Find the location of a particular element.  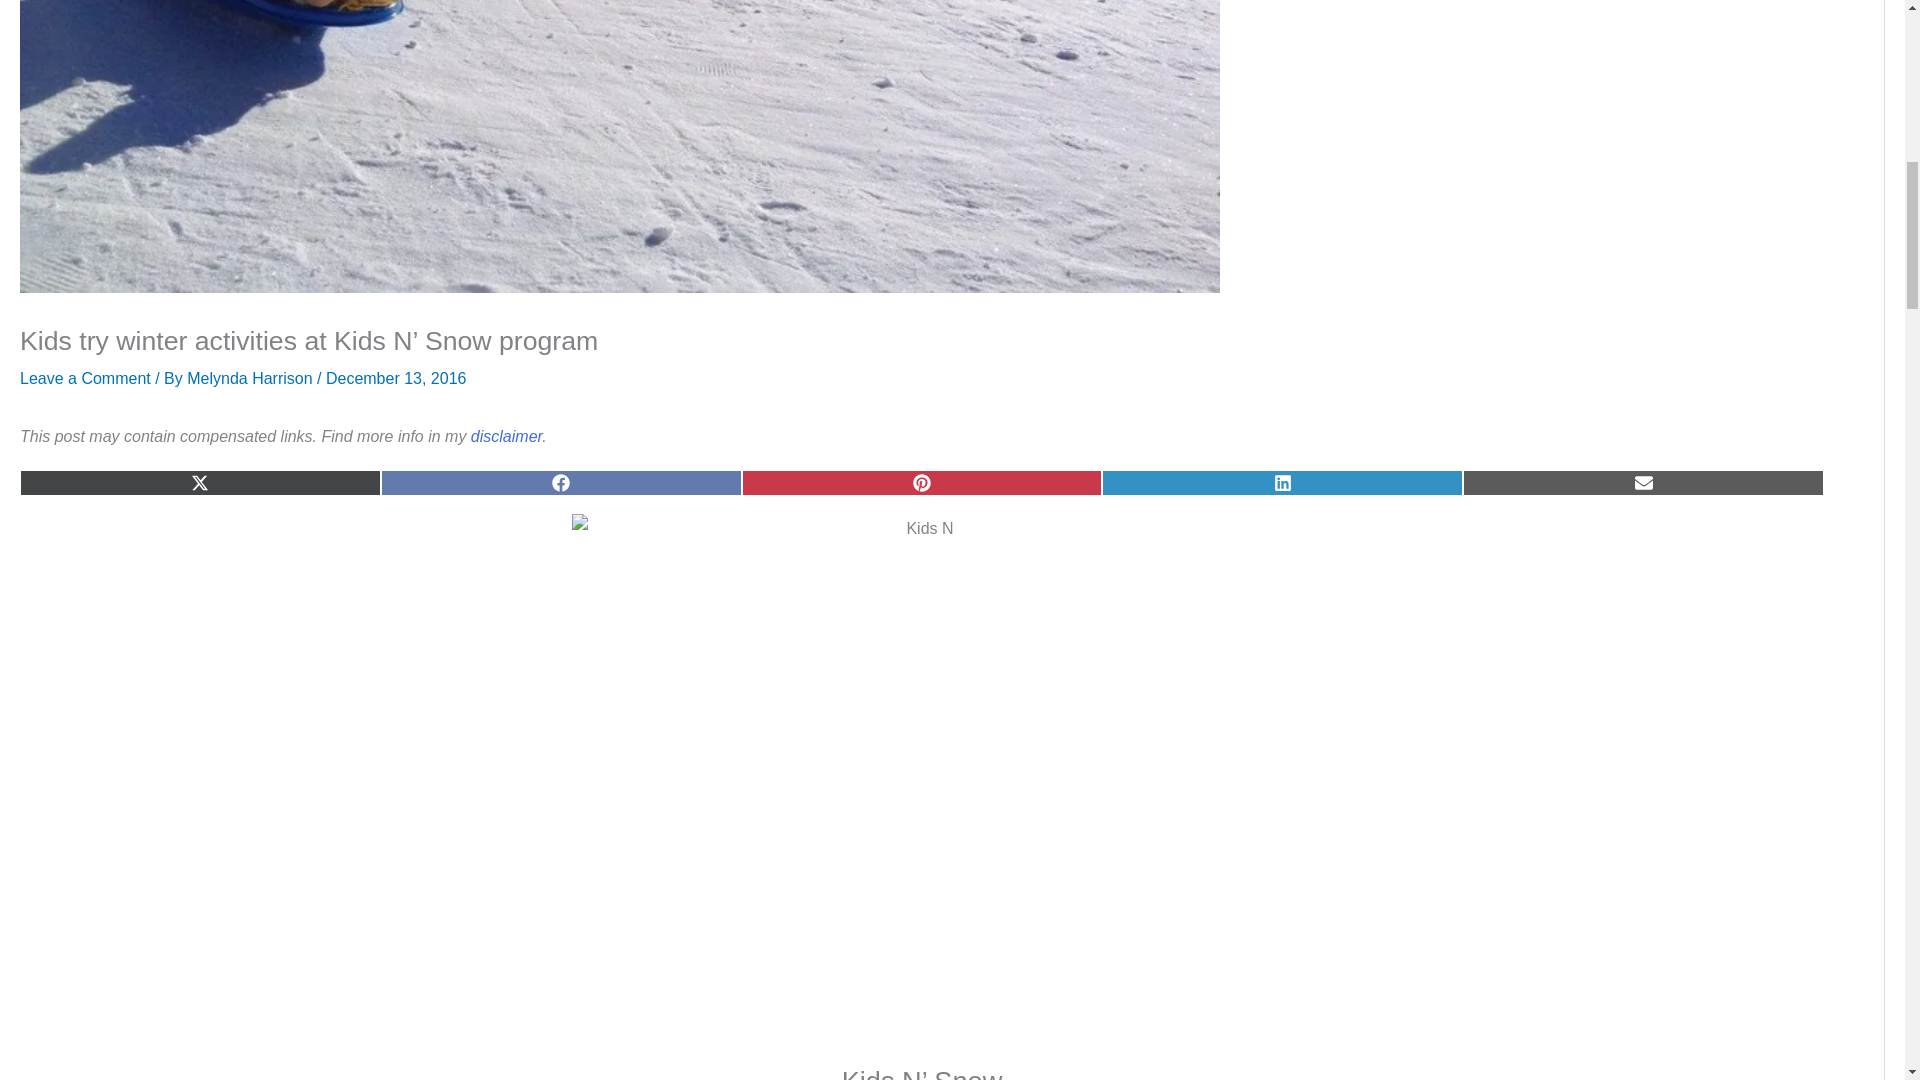

View all posts by Melynda Harrison is located at coordinates (251, 378).